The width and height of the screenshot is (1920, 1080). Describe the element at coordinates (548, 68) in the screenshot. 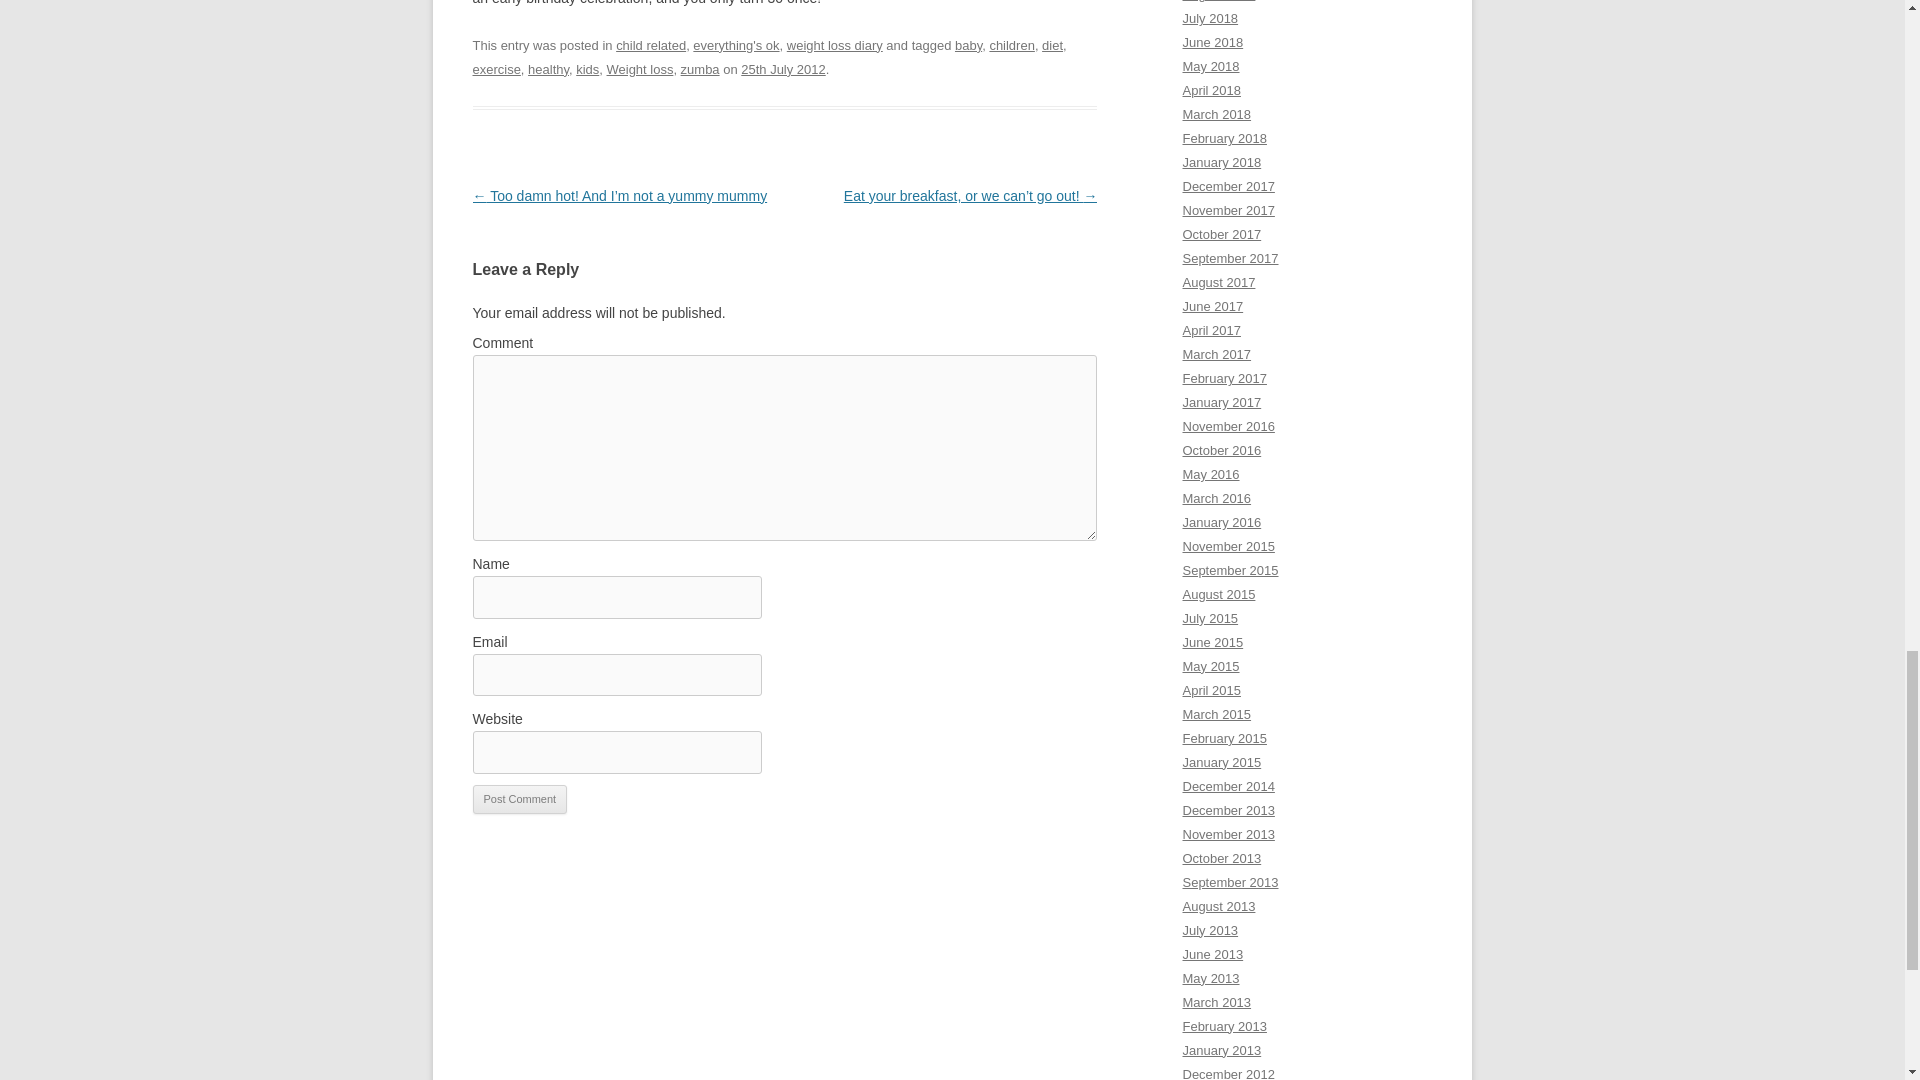

I see `healthy` at that location.